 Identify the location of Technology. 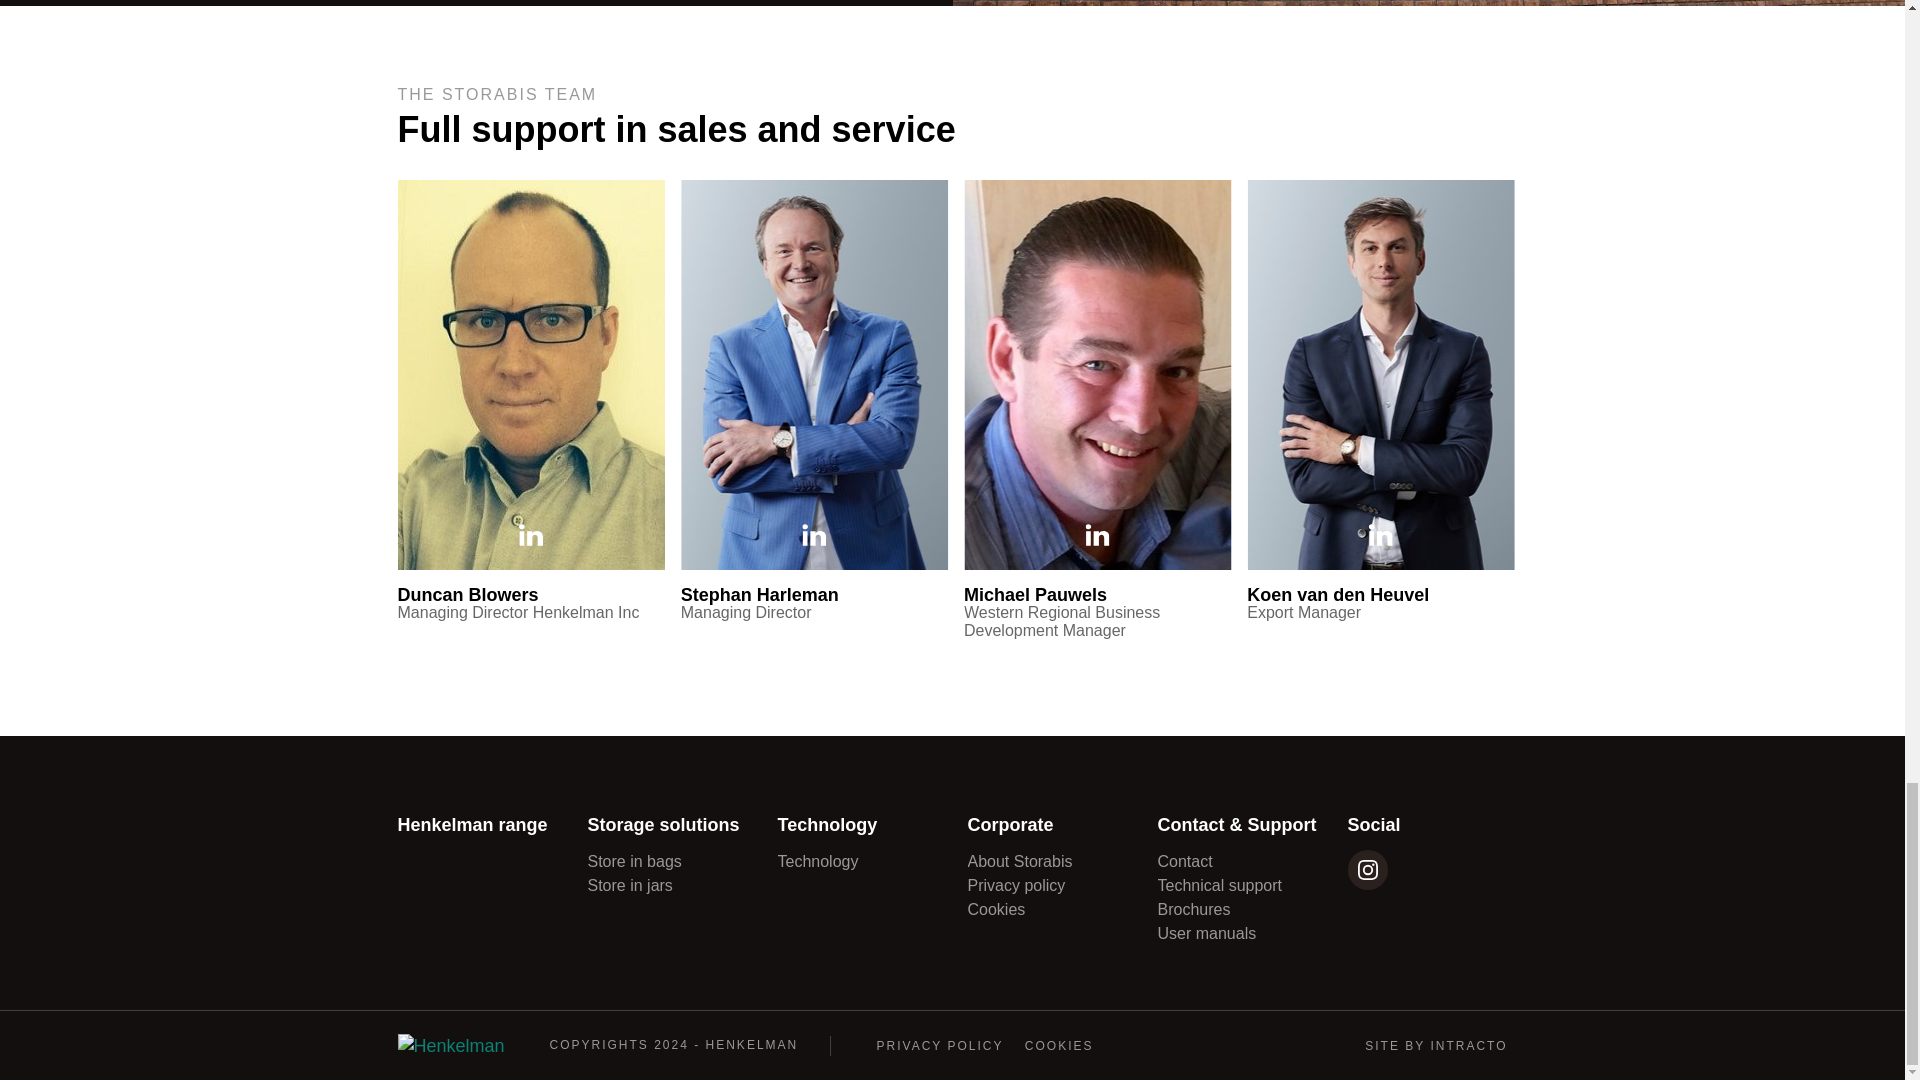
(818, 862).